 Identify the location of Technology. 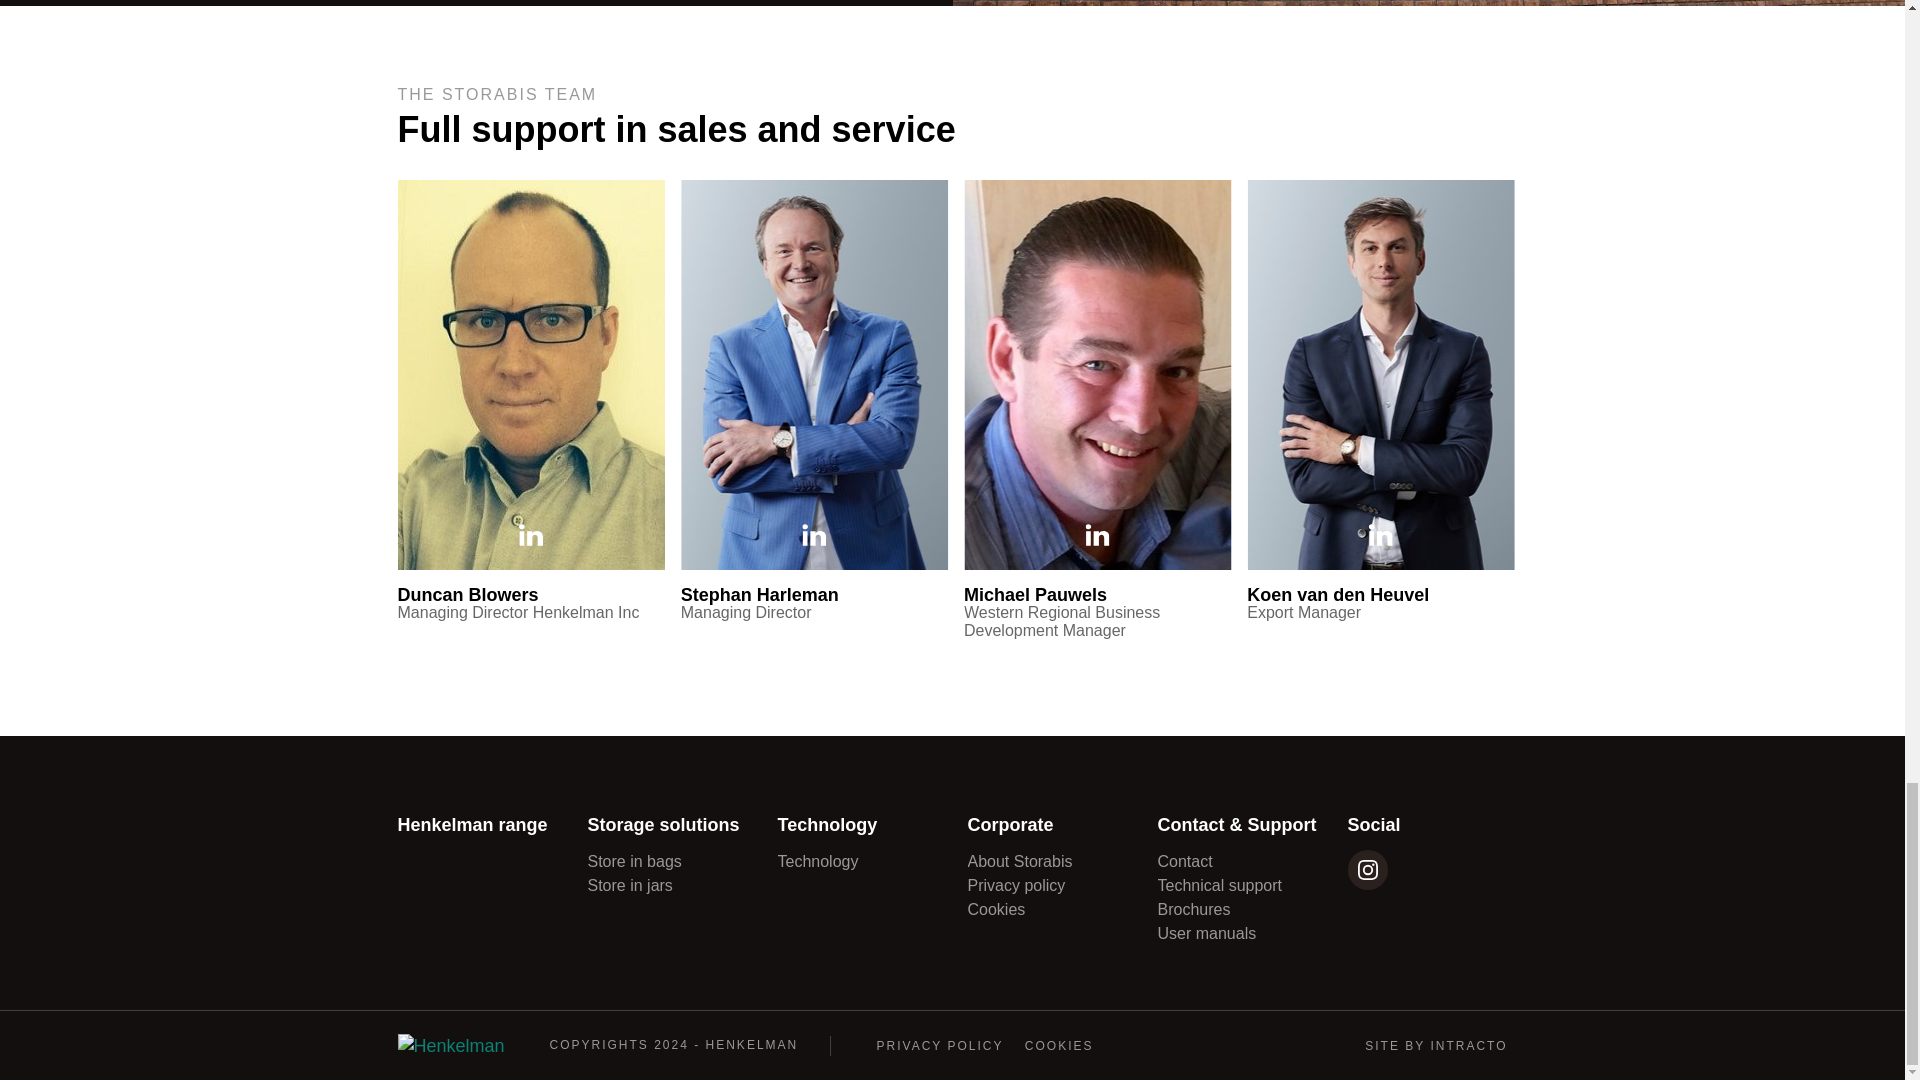
(818, 862).